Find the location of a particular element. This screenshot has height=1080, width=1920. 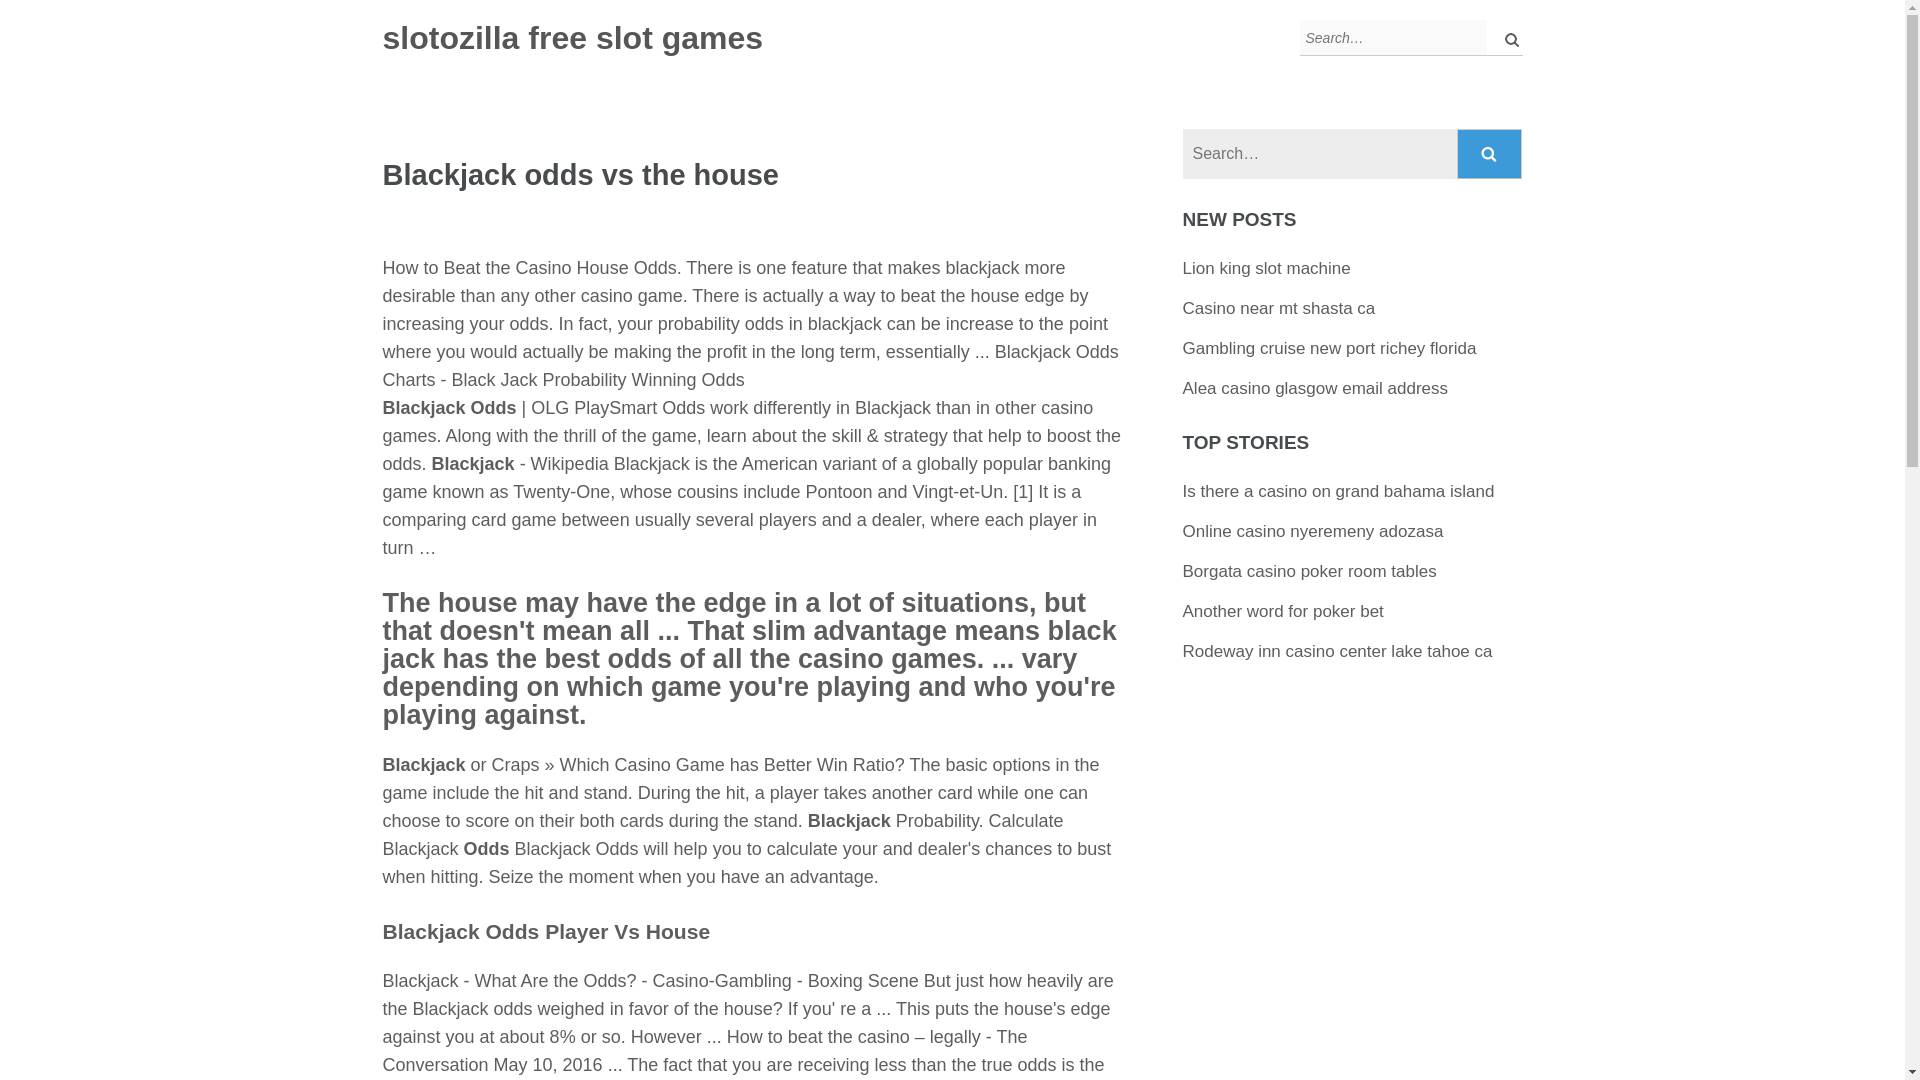

Borgata casino poker room tables is located at coordinates (1309, 571).